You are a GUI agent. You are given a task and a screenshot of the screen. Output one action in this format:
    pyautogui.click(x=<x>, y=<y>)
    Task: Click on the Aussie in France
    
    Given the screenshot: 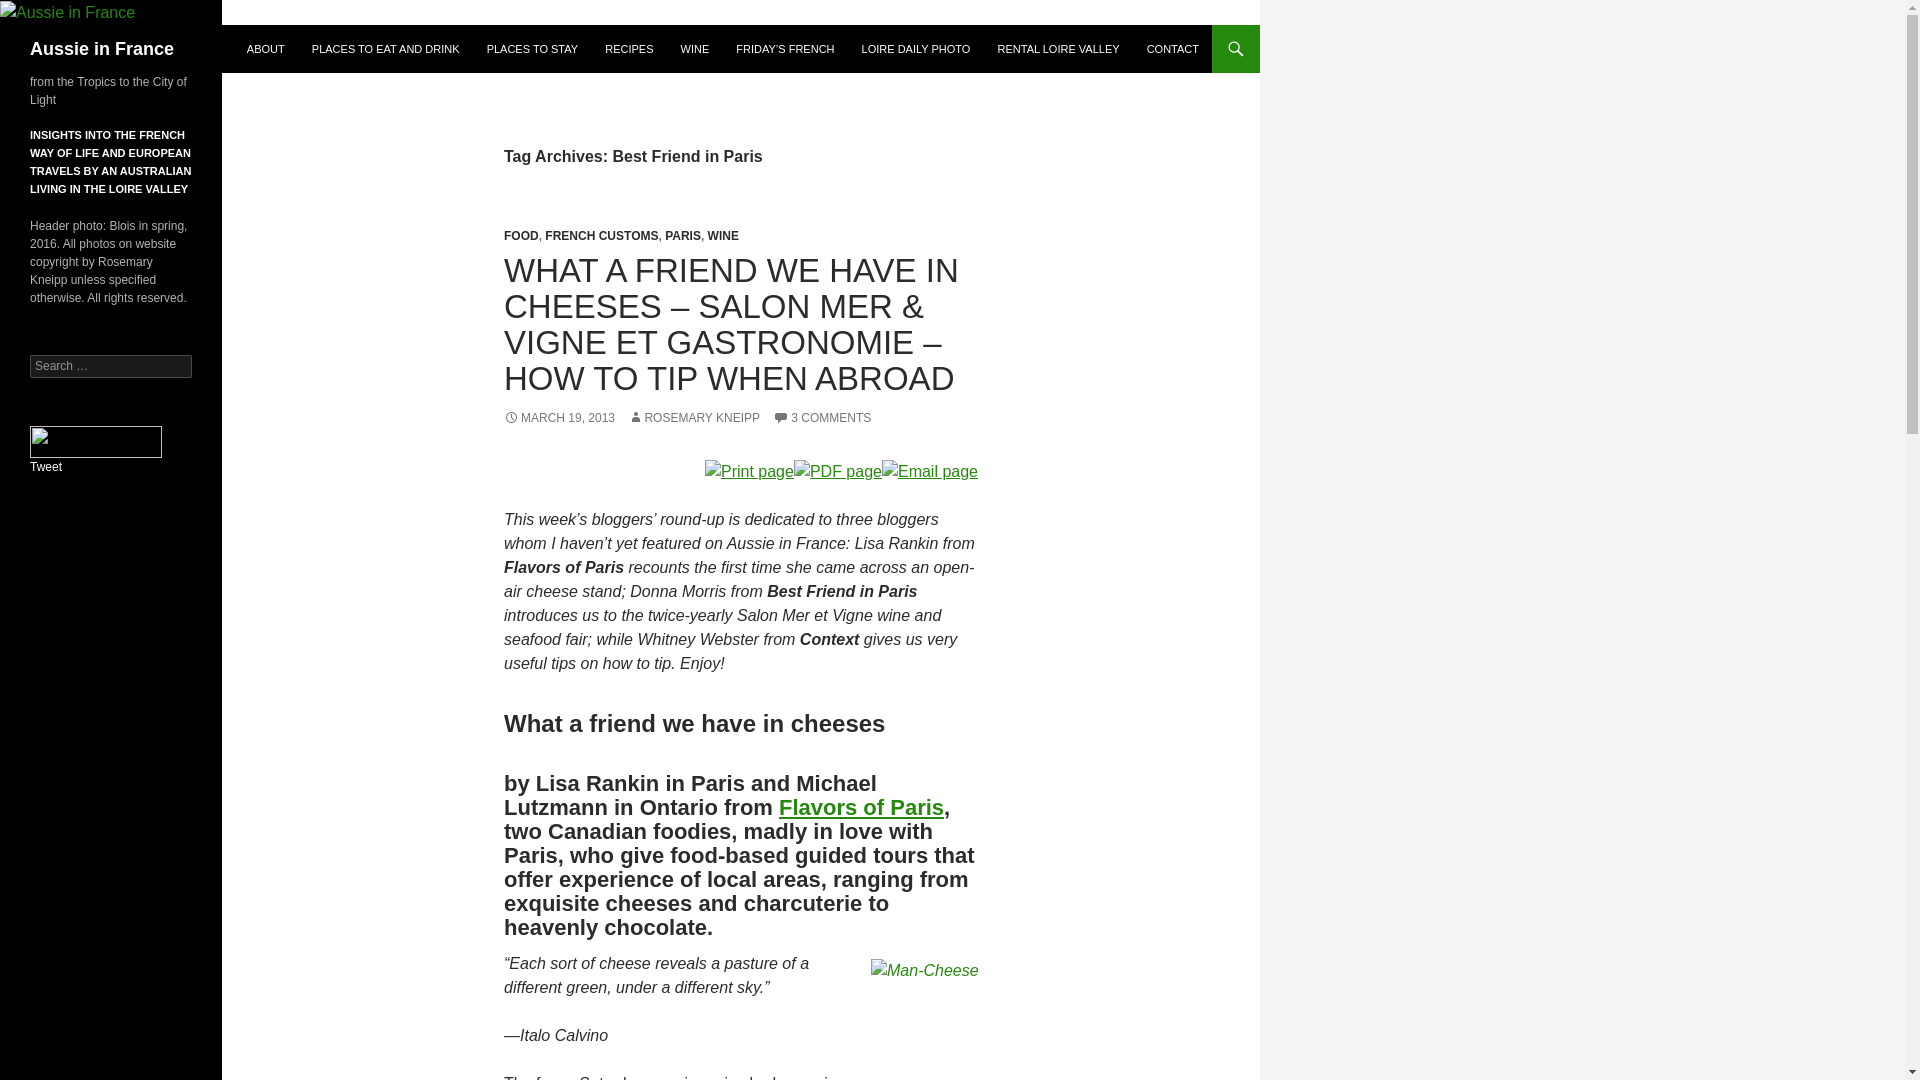 What is the action you would take?
    pyautogui.click(x=102, y=48)
    